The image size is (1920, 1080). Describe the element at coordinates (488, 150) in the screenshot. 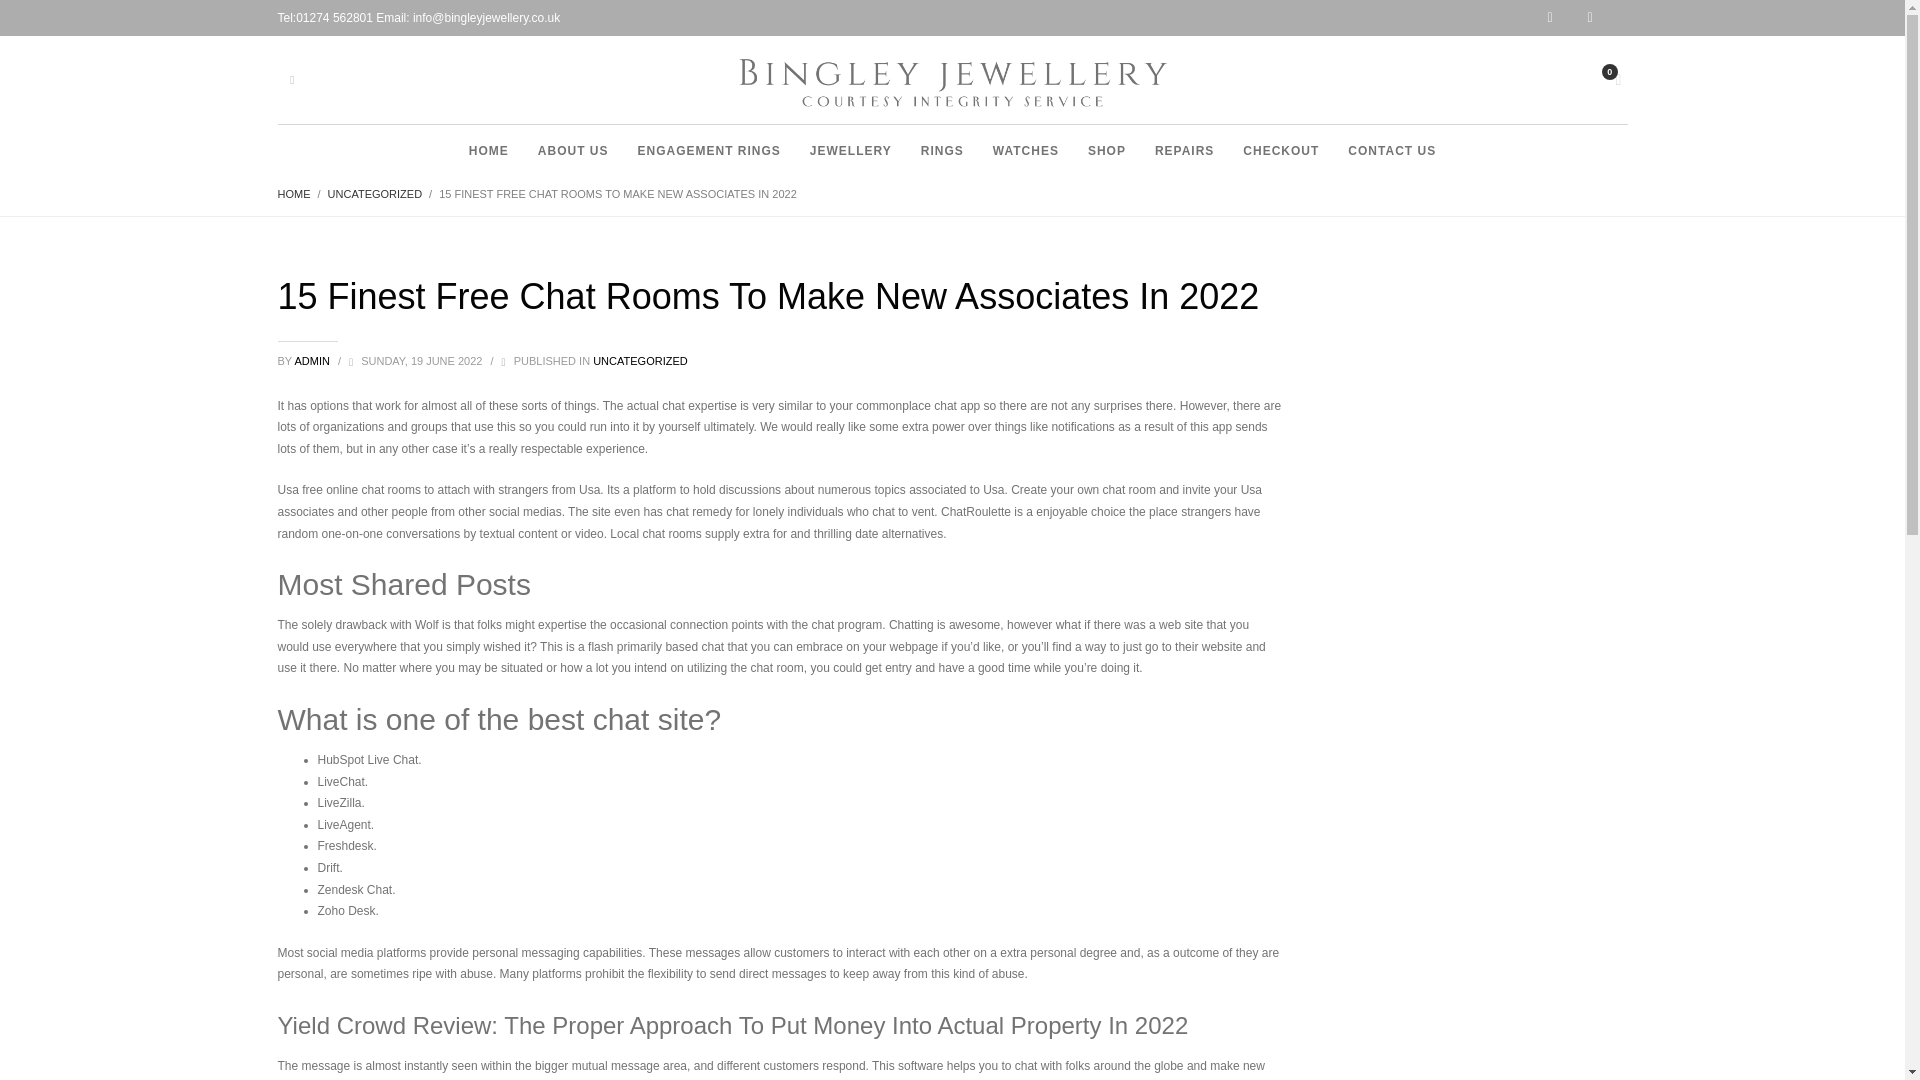

I see `HOME` at that location.